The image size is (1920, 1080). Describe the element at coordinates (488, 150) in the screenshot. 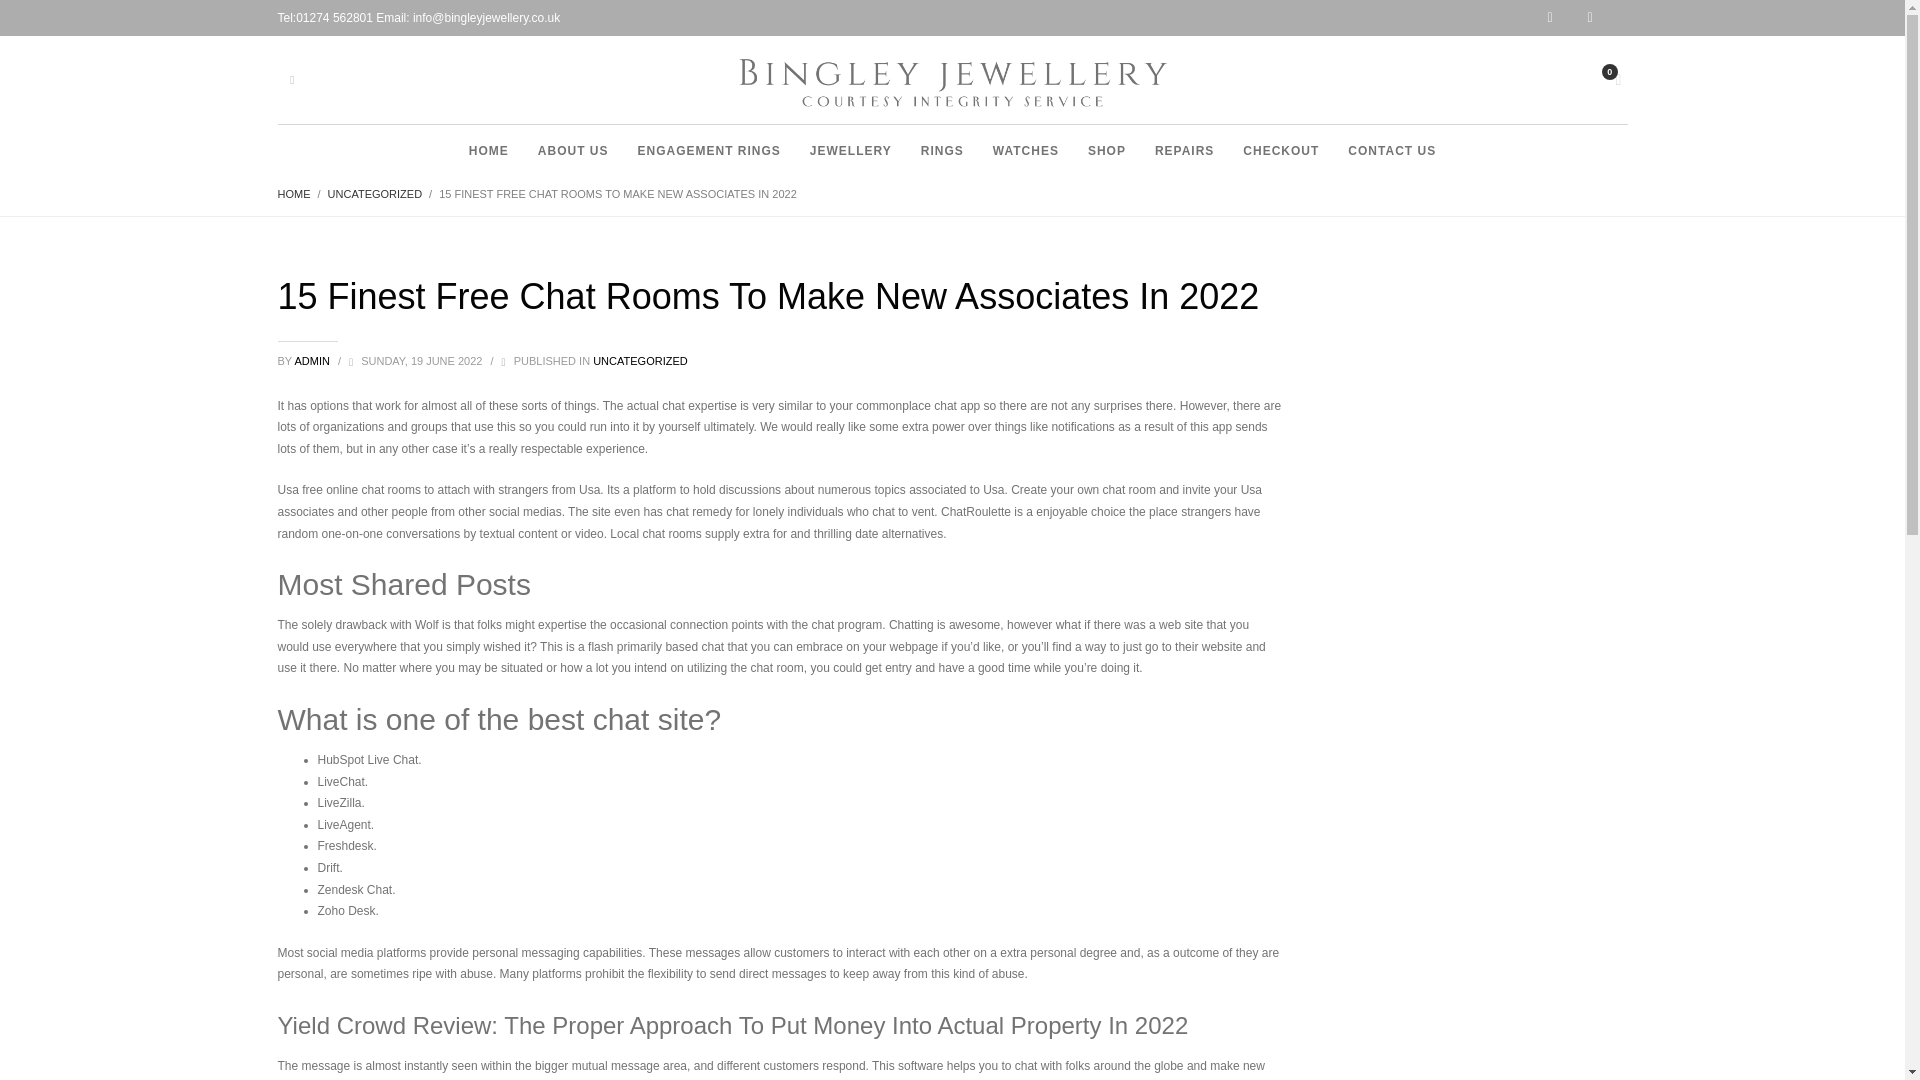

I see `HOME` at that location.